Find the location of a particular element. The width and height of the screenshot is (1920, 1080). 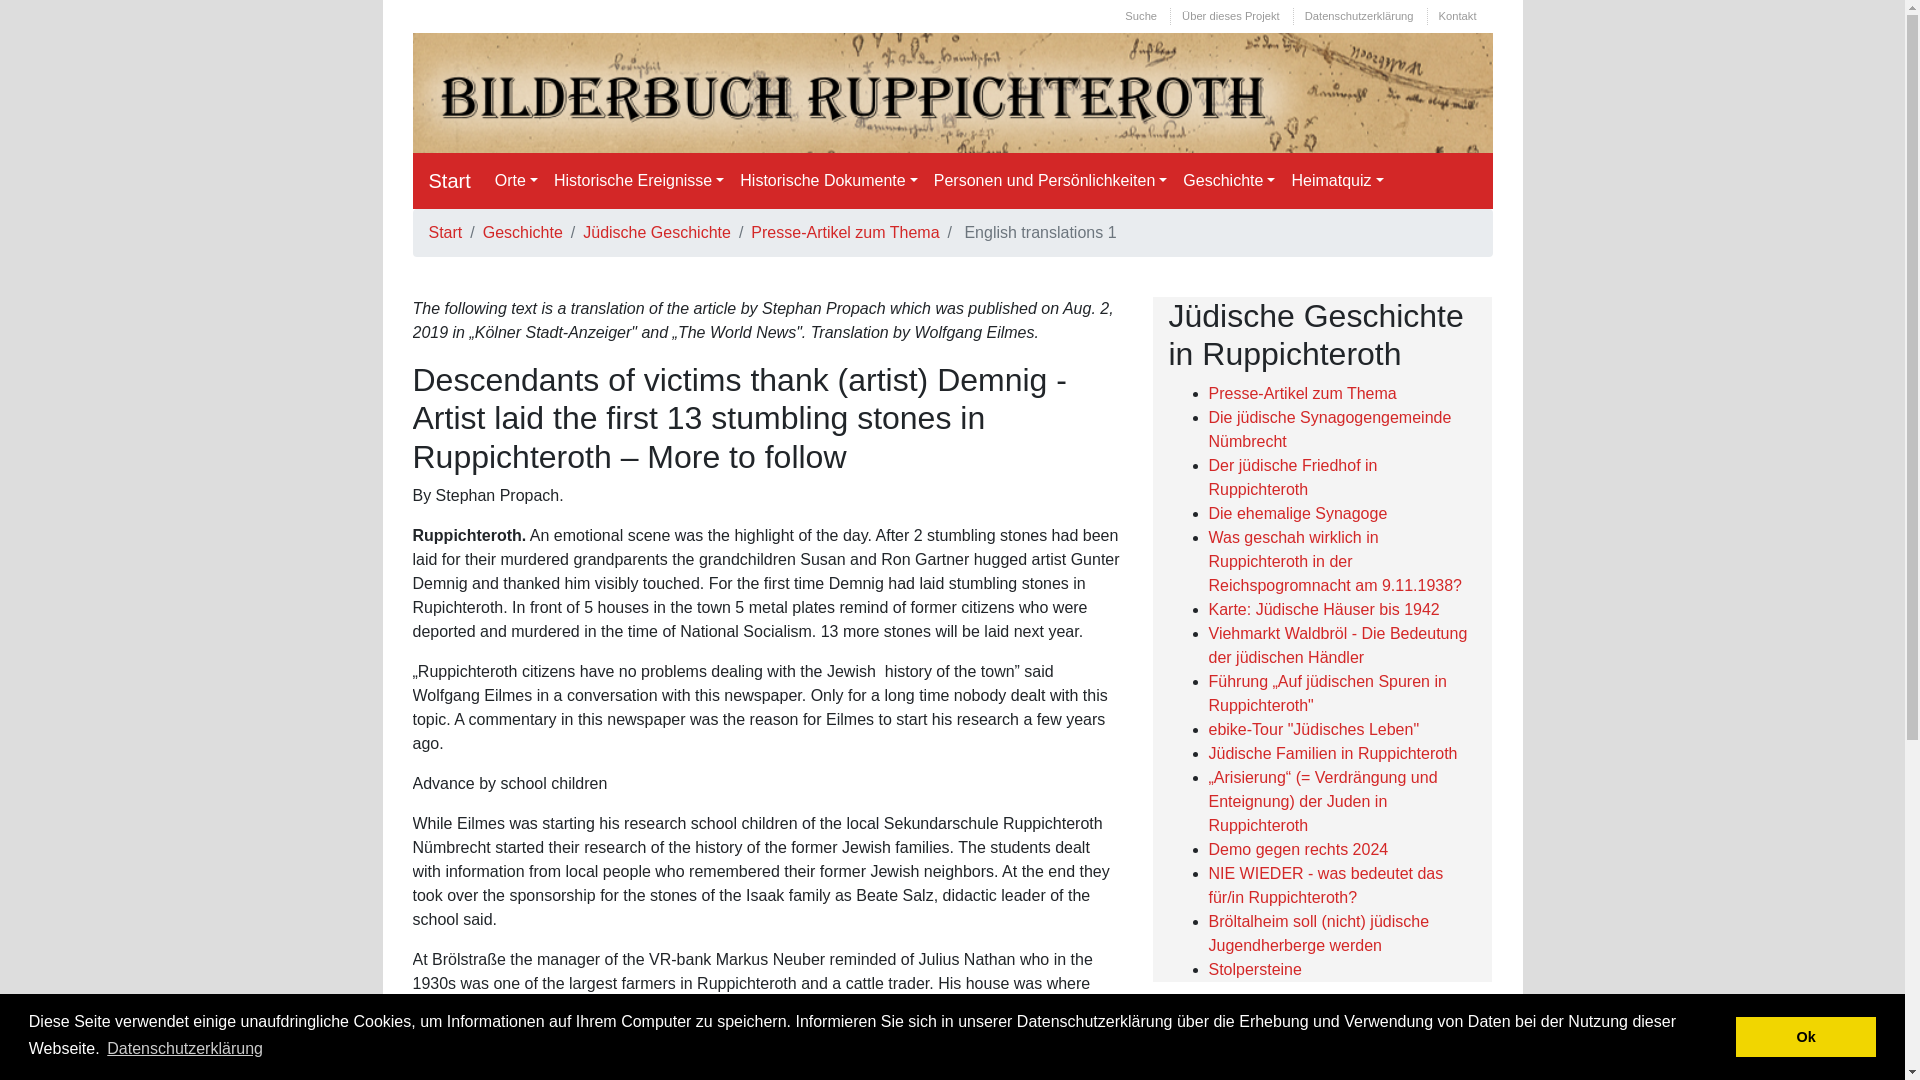

Historische Dokumente is located at coordinates (828, 180).